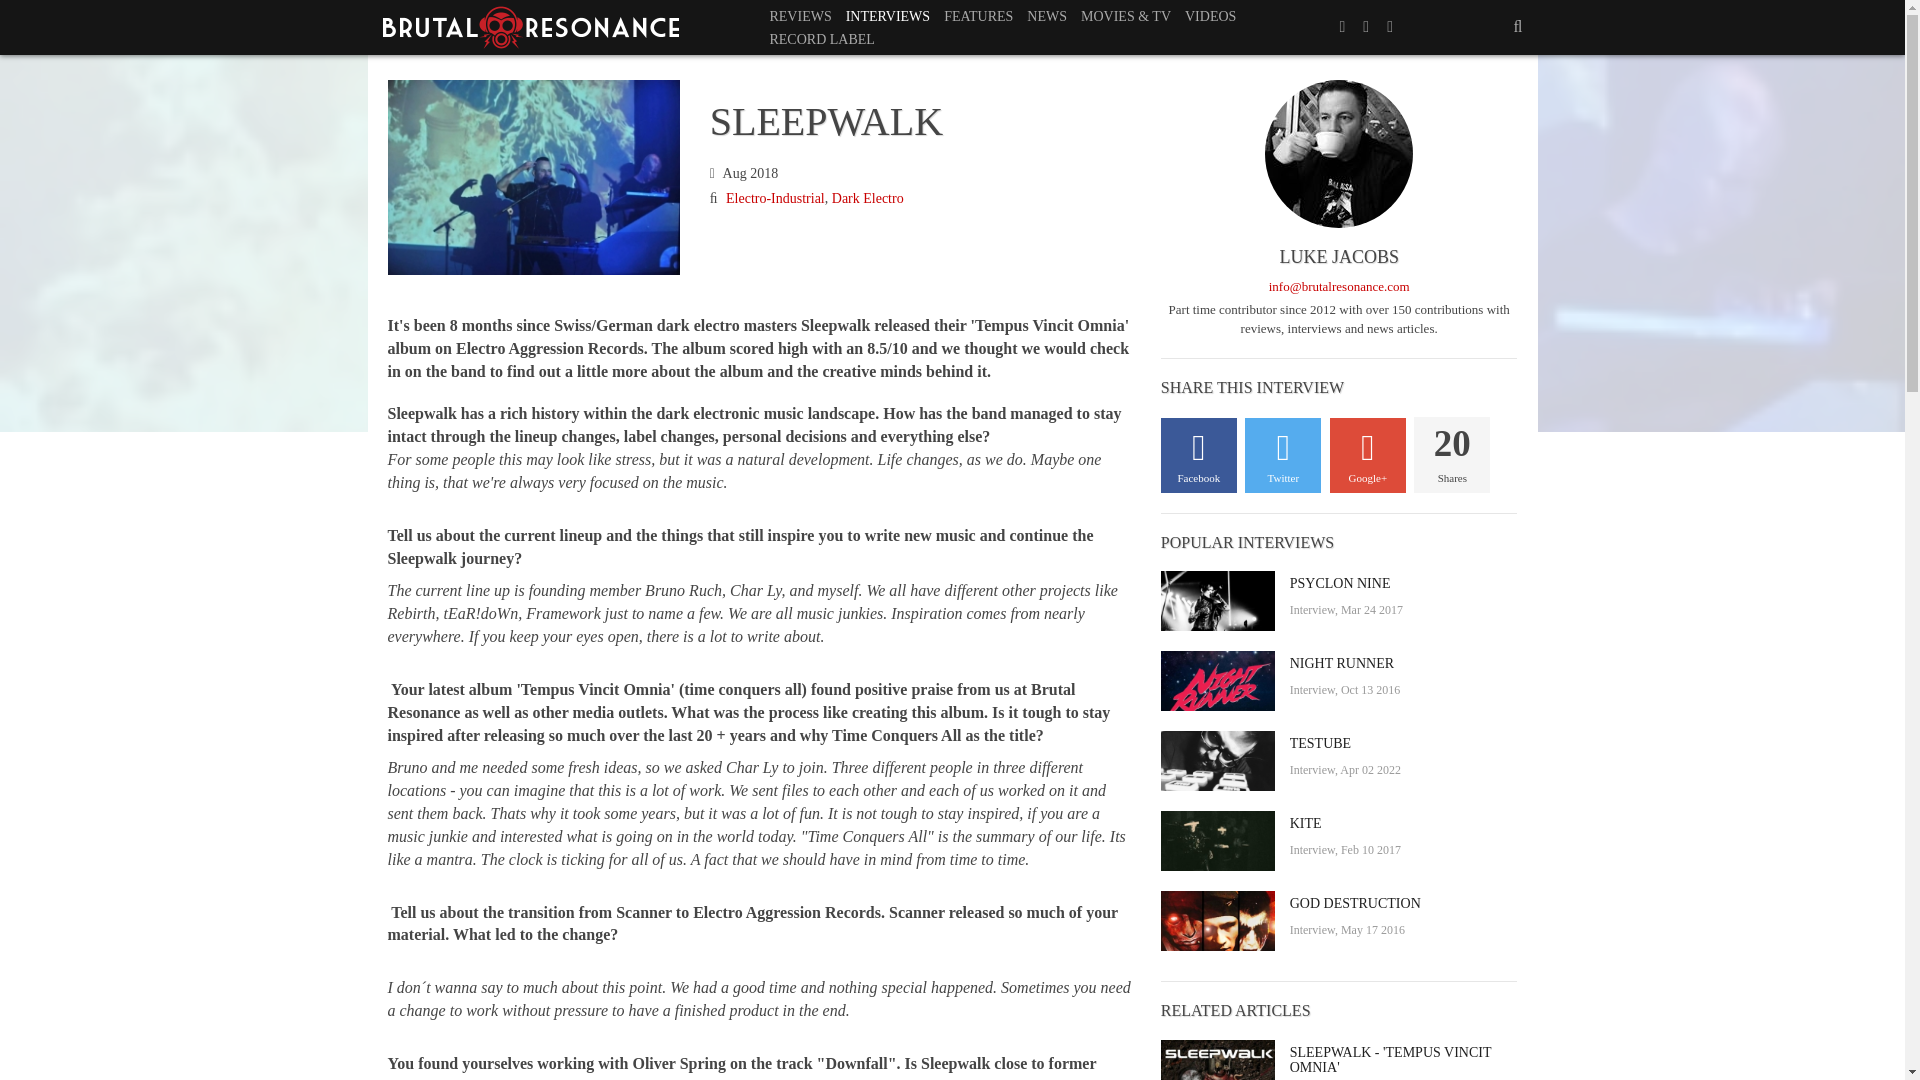 The width and height of the screenshot is (1920, 1080). I want to click on NEWS, so click(1046, 16).